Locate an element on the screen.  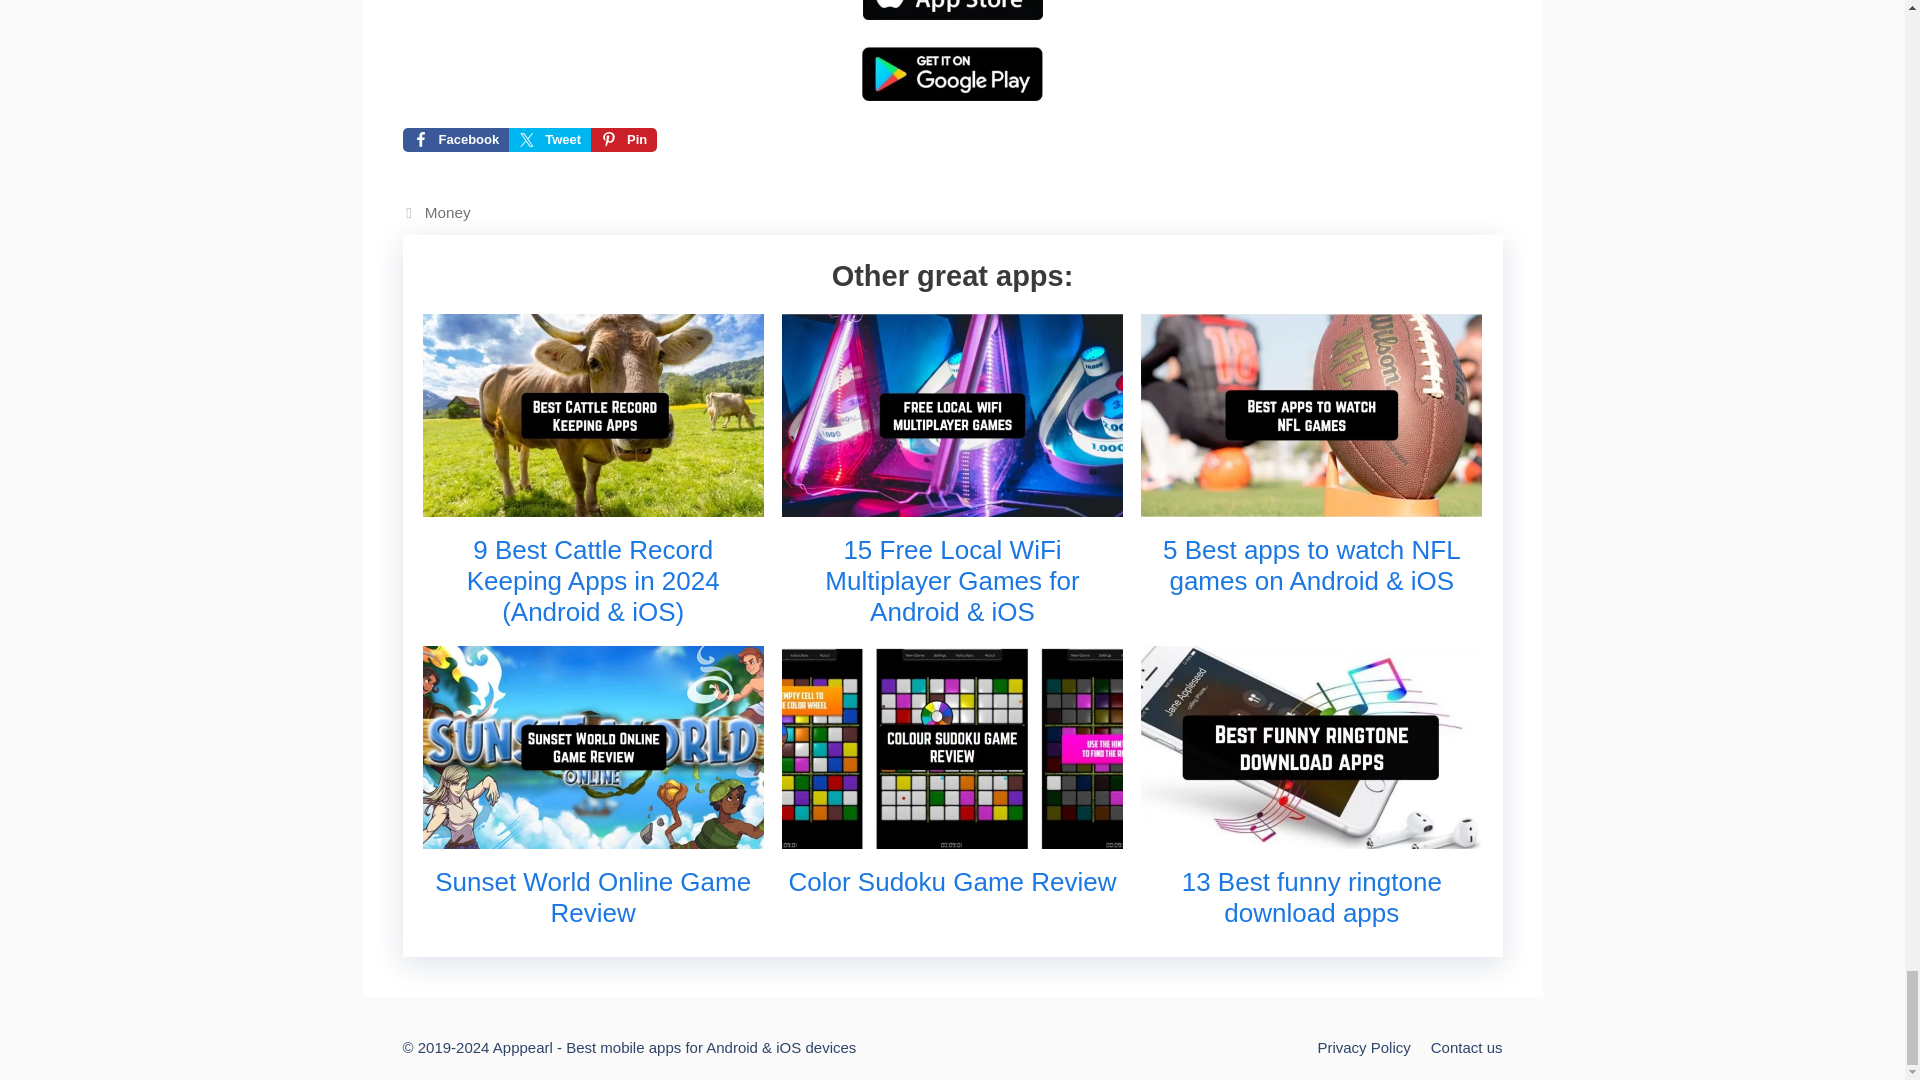
13 Best funny ringtone download apps is located at coordinates (1311, 834).